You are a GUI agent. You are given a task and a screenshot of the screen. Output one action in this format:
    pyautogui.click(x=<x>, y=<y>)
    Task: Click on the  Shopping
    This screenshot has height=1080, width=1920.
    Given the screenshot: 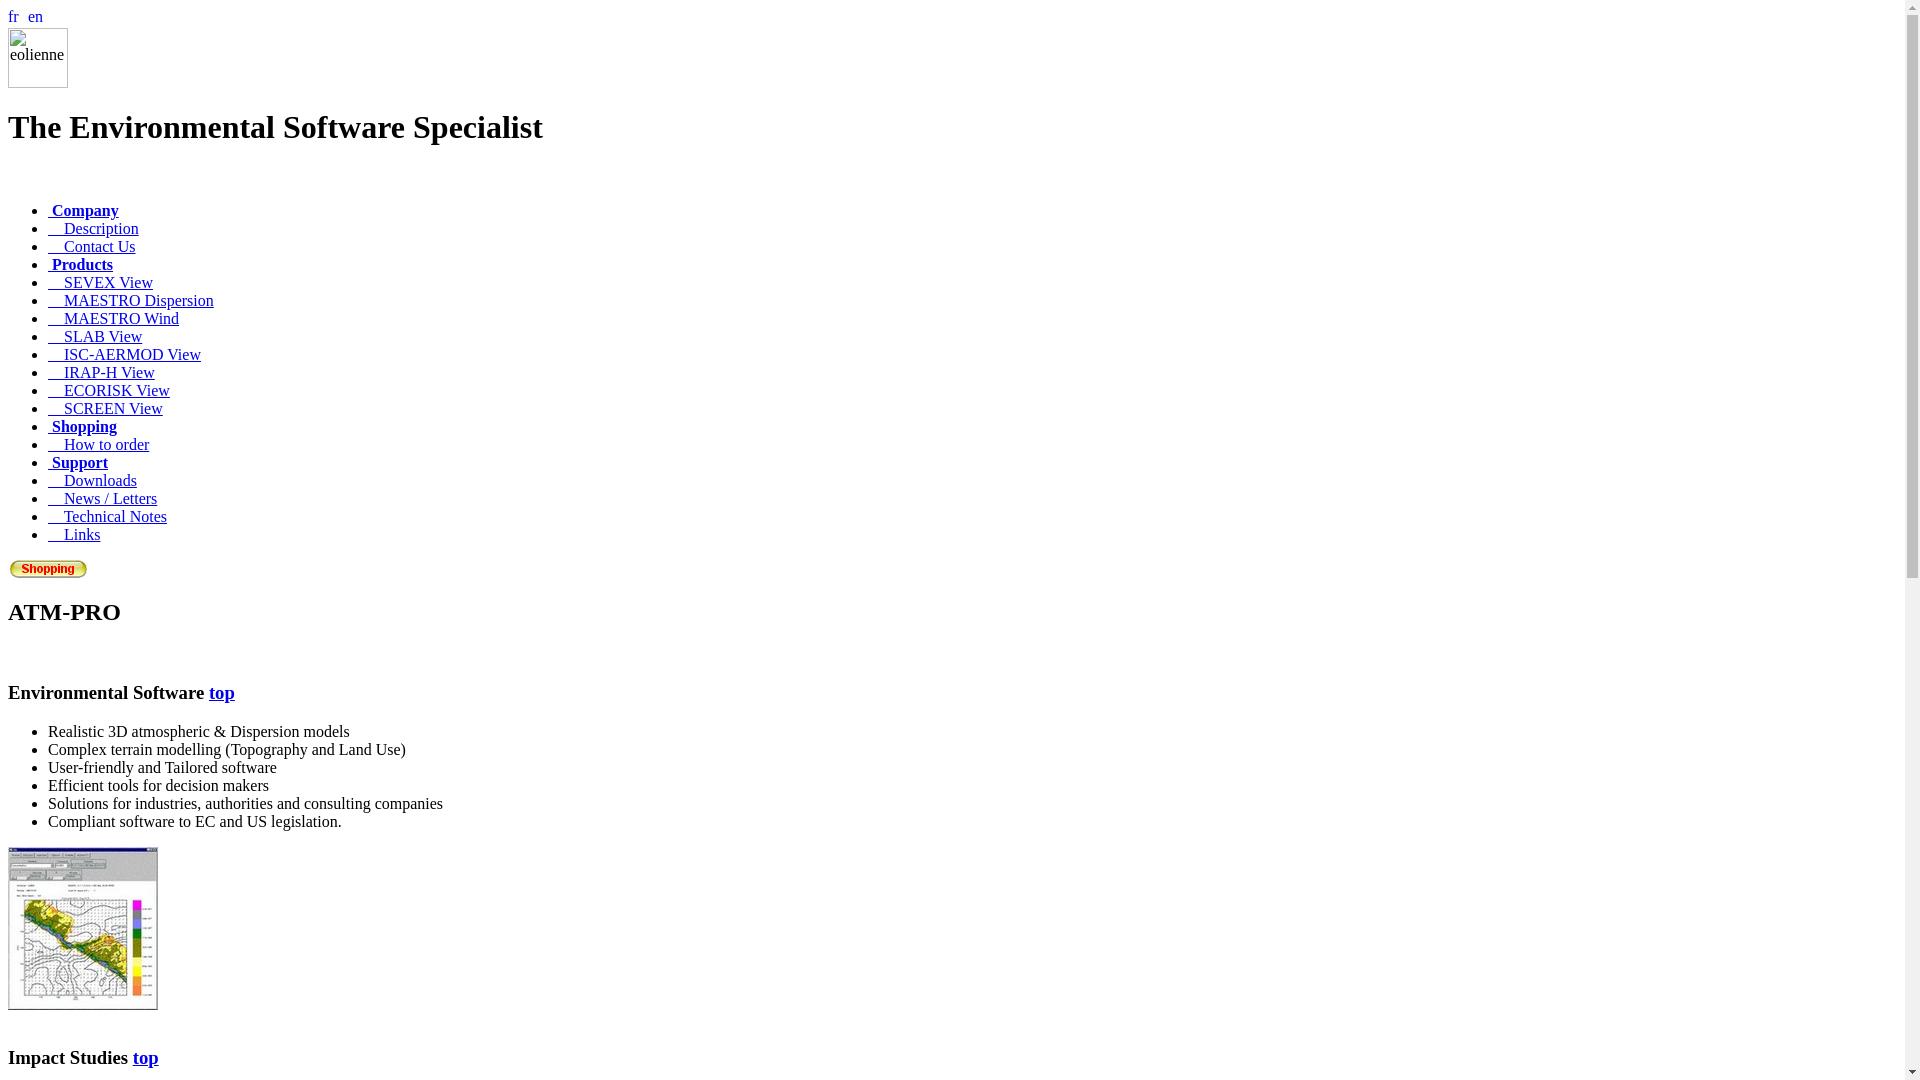 What is the action you would take?
    pyautogui.click(x=82, y=426)
    